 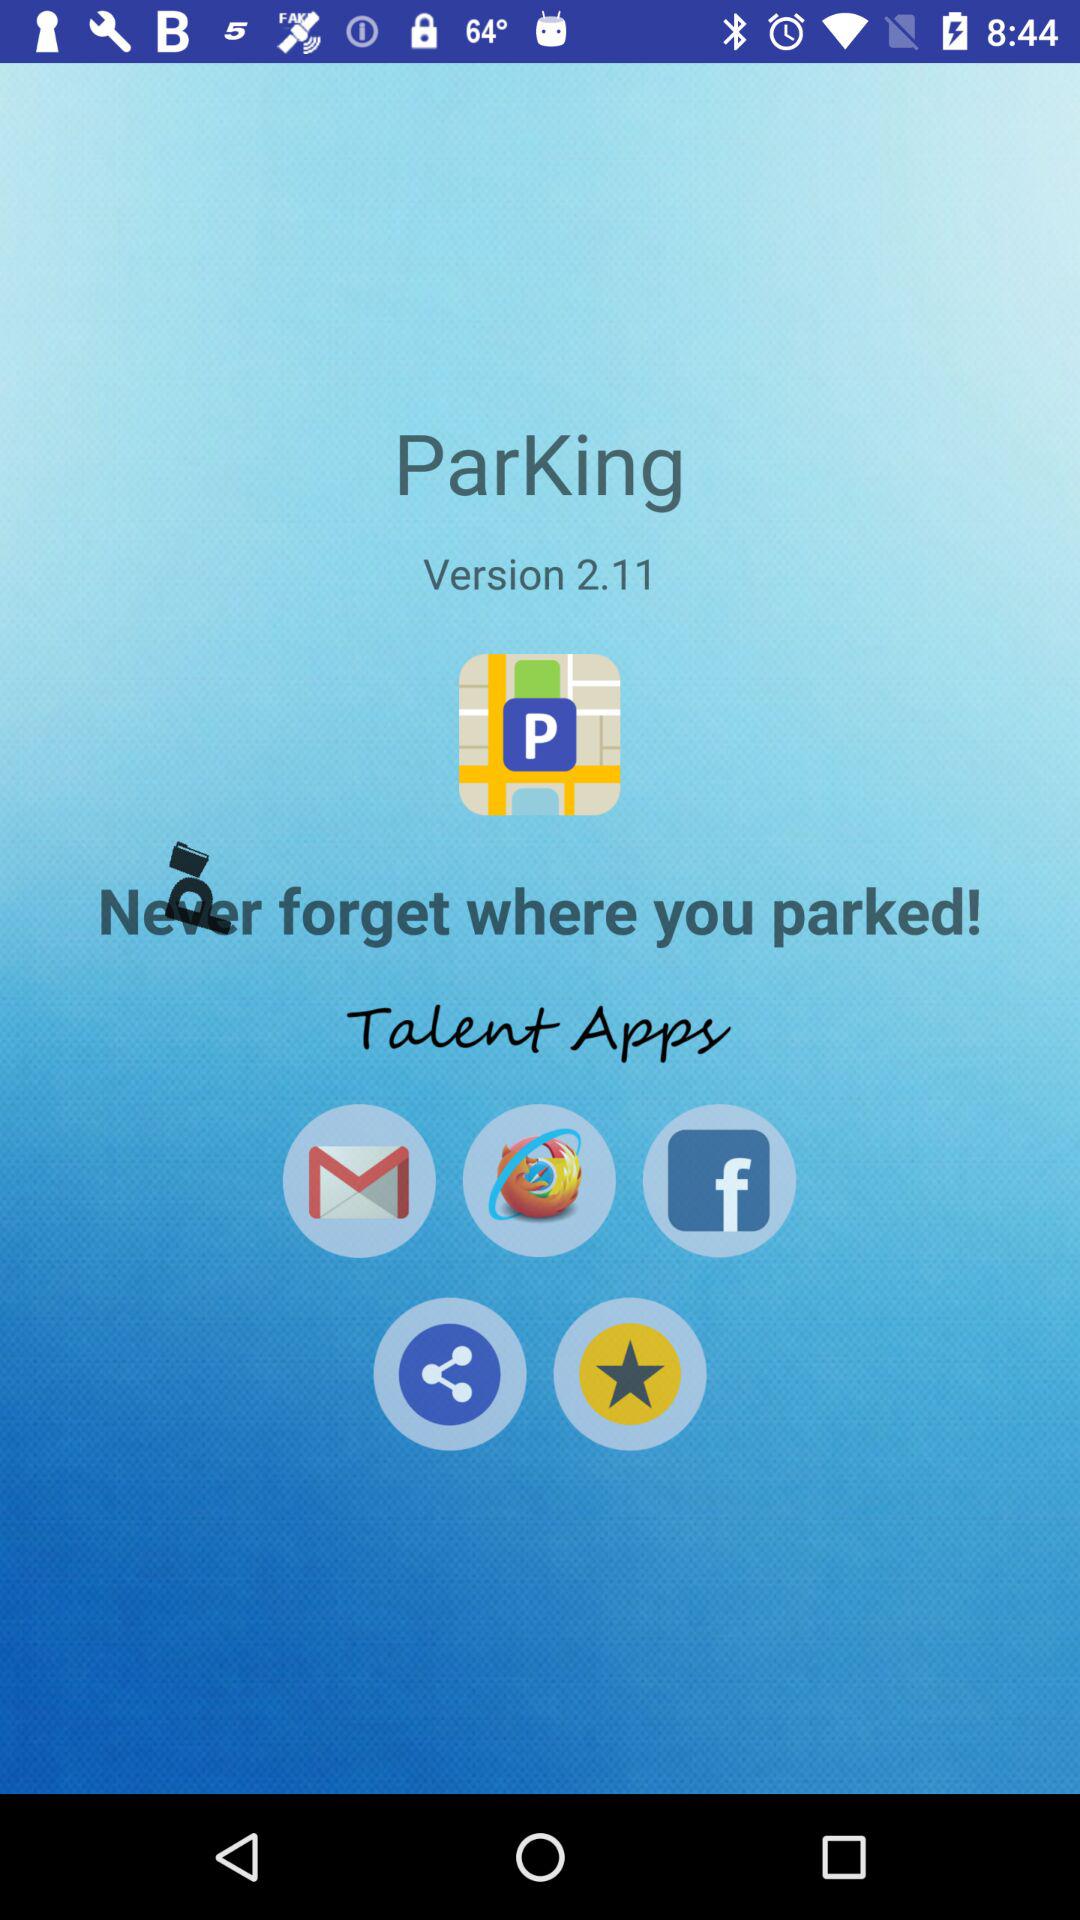 I want to click on add to favorite, so click(x=630, y=1374).